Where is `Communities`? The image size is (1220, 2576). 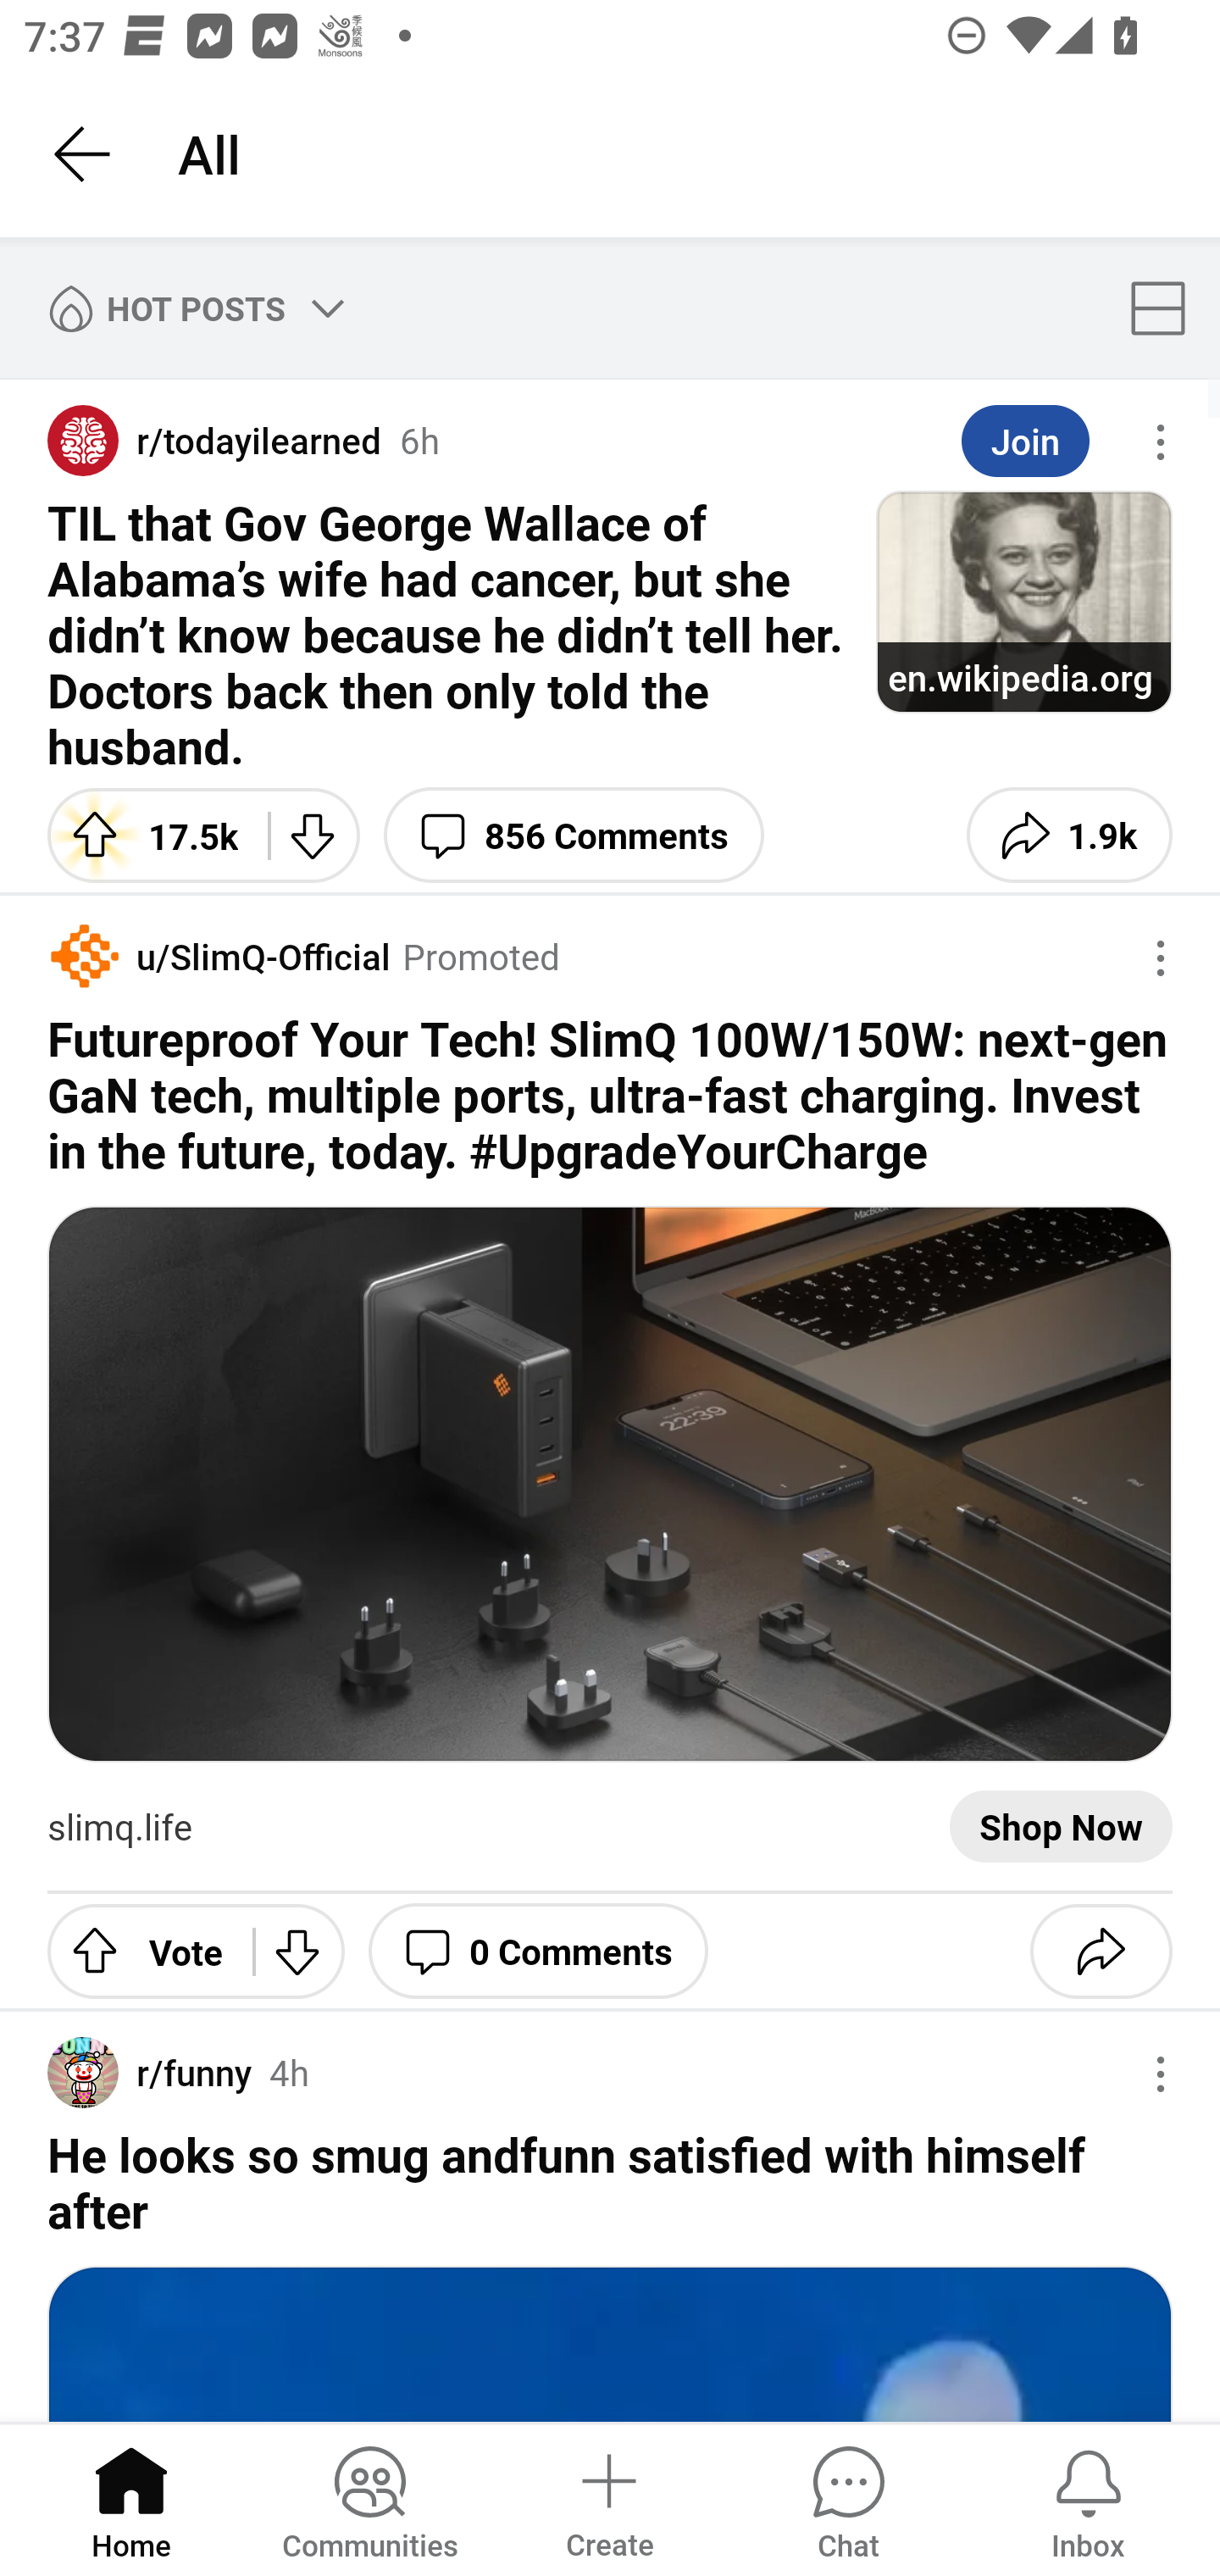 Communities is located at coordinates (369, 2498).